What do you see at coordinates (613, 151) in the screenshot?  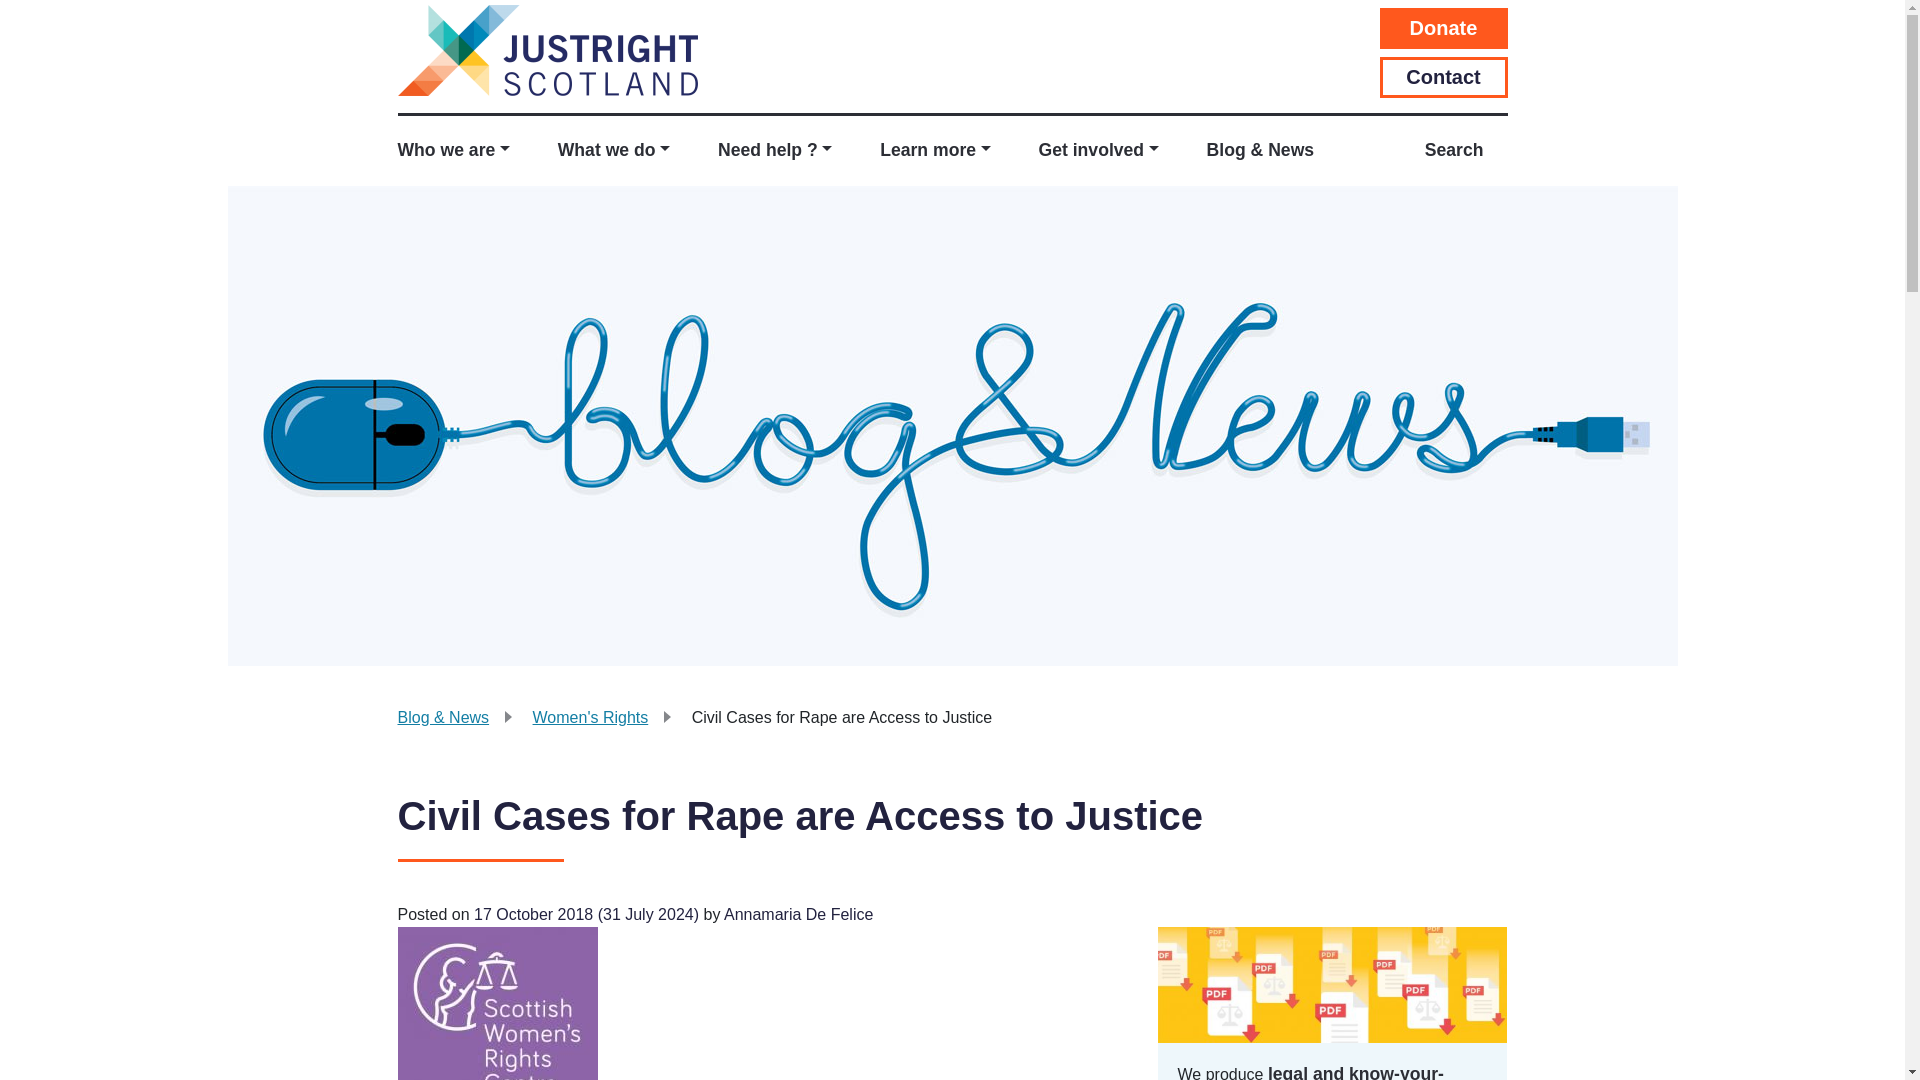 I see `What we do` at bounding box center [613, 151].